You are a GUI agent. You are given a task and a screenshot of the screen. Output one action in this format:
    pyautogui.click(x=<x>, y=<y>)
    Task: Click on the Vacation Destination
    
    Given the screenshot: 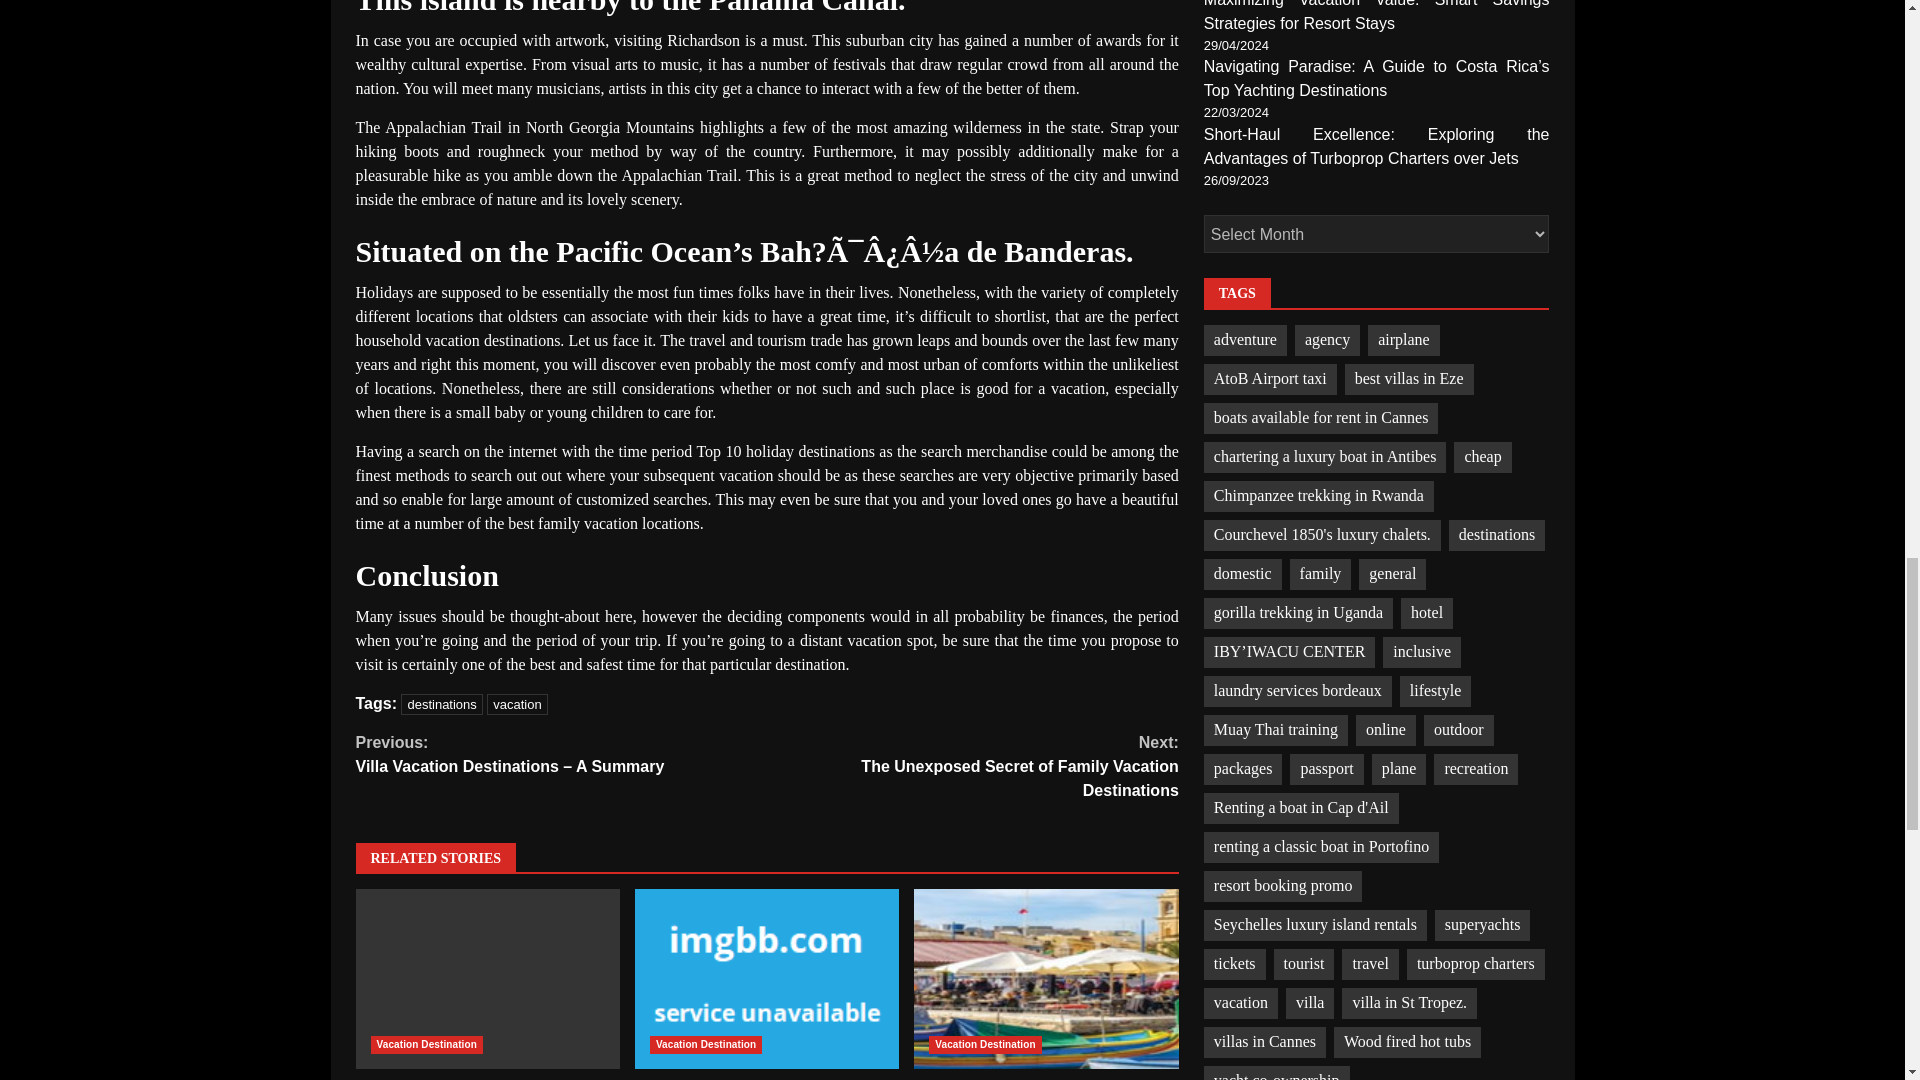 What is the action you would take?
    pyautogui.click(x=972, y=766)
    